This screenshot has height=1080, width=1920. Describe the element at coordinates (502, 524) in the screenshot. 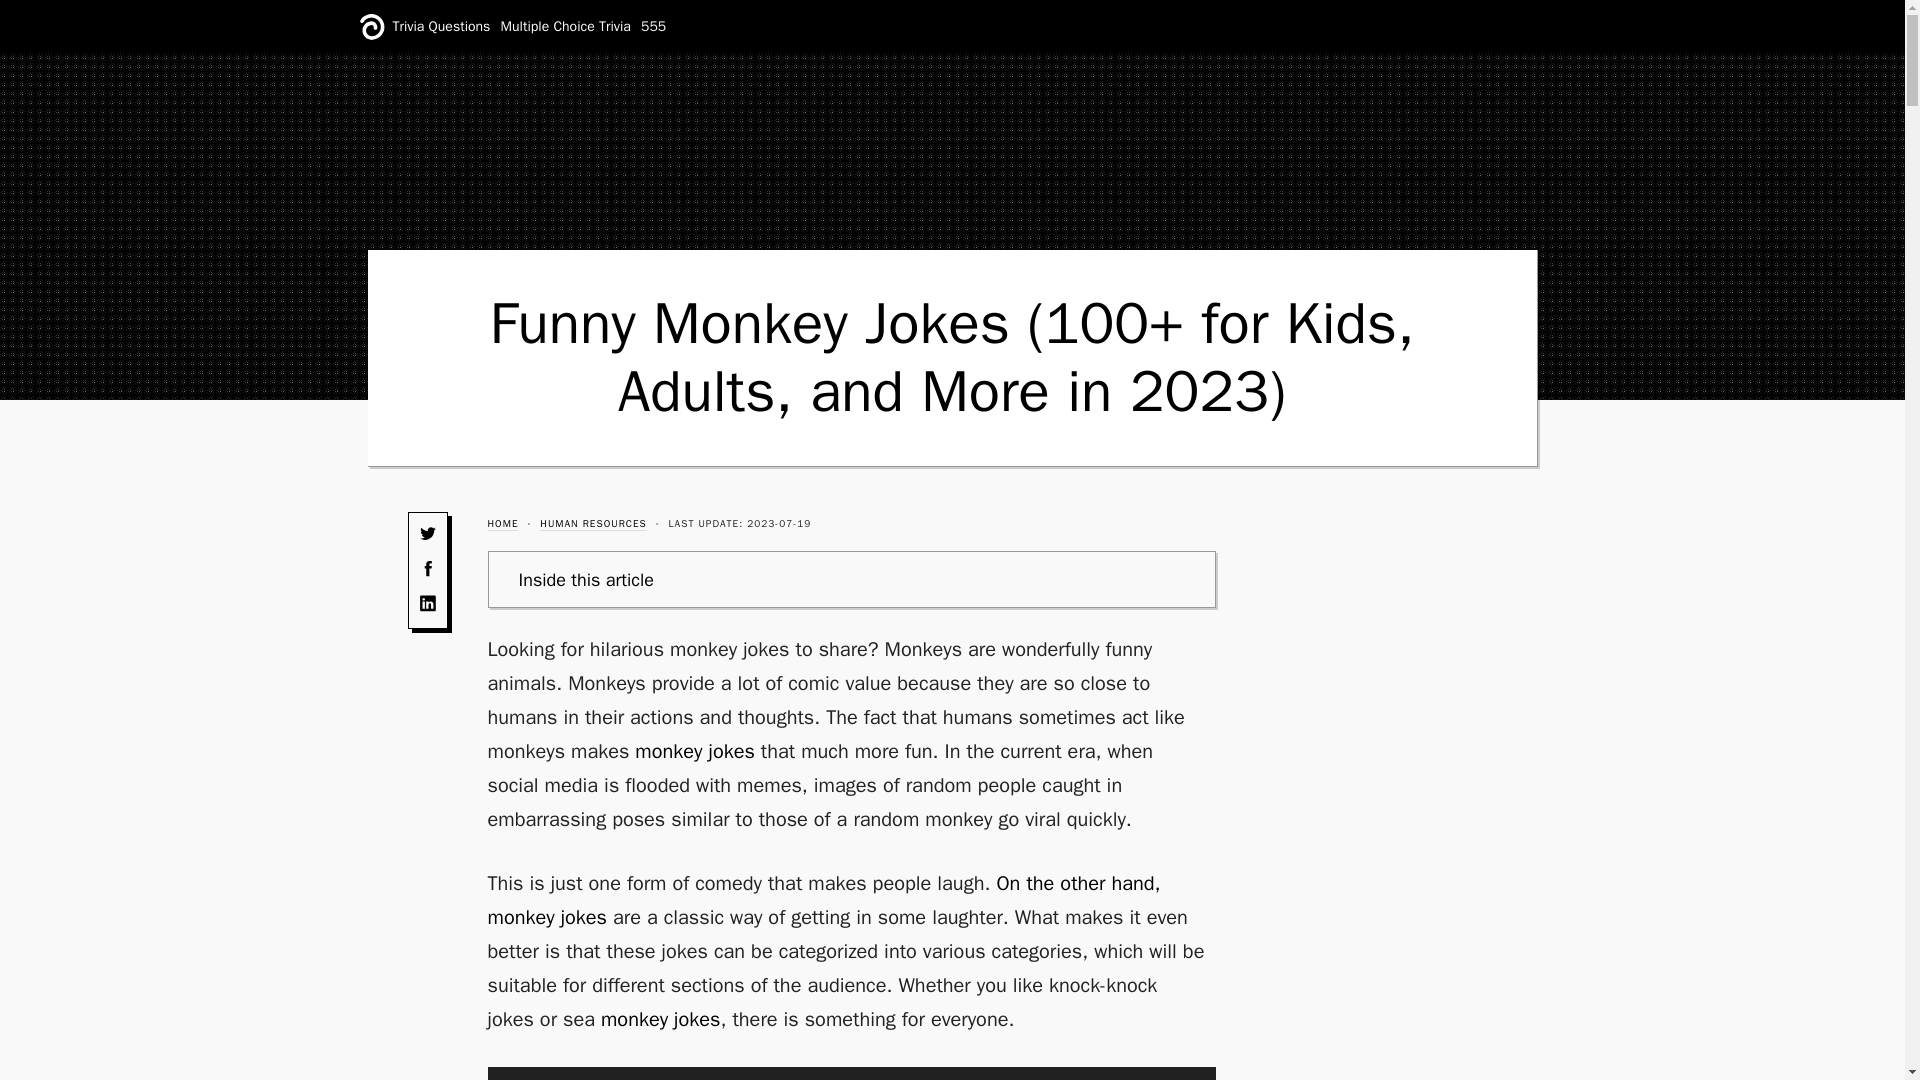

I see `HOME` at that location.